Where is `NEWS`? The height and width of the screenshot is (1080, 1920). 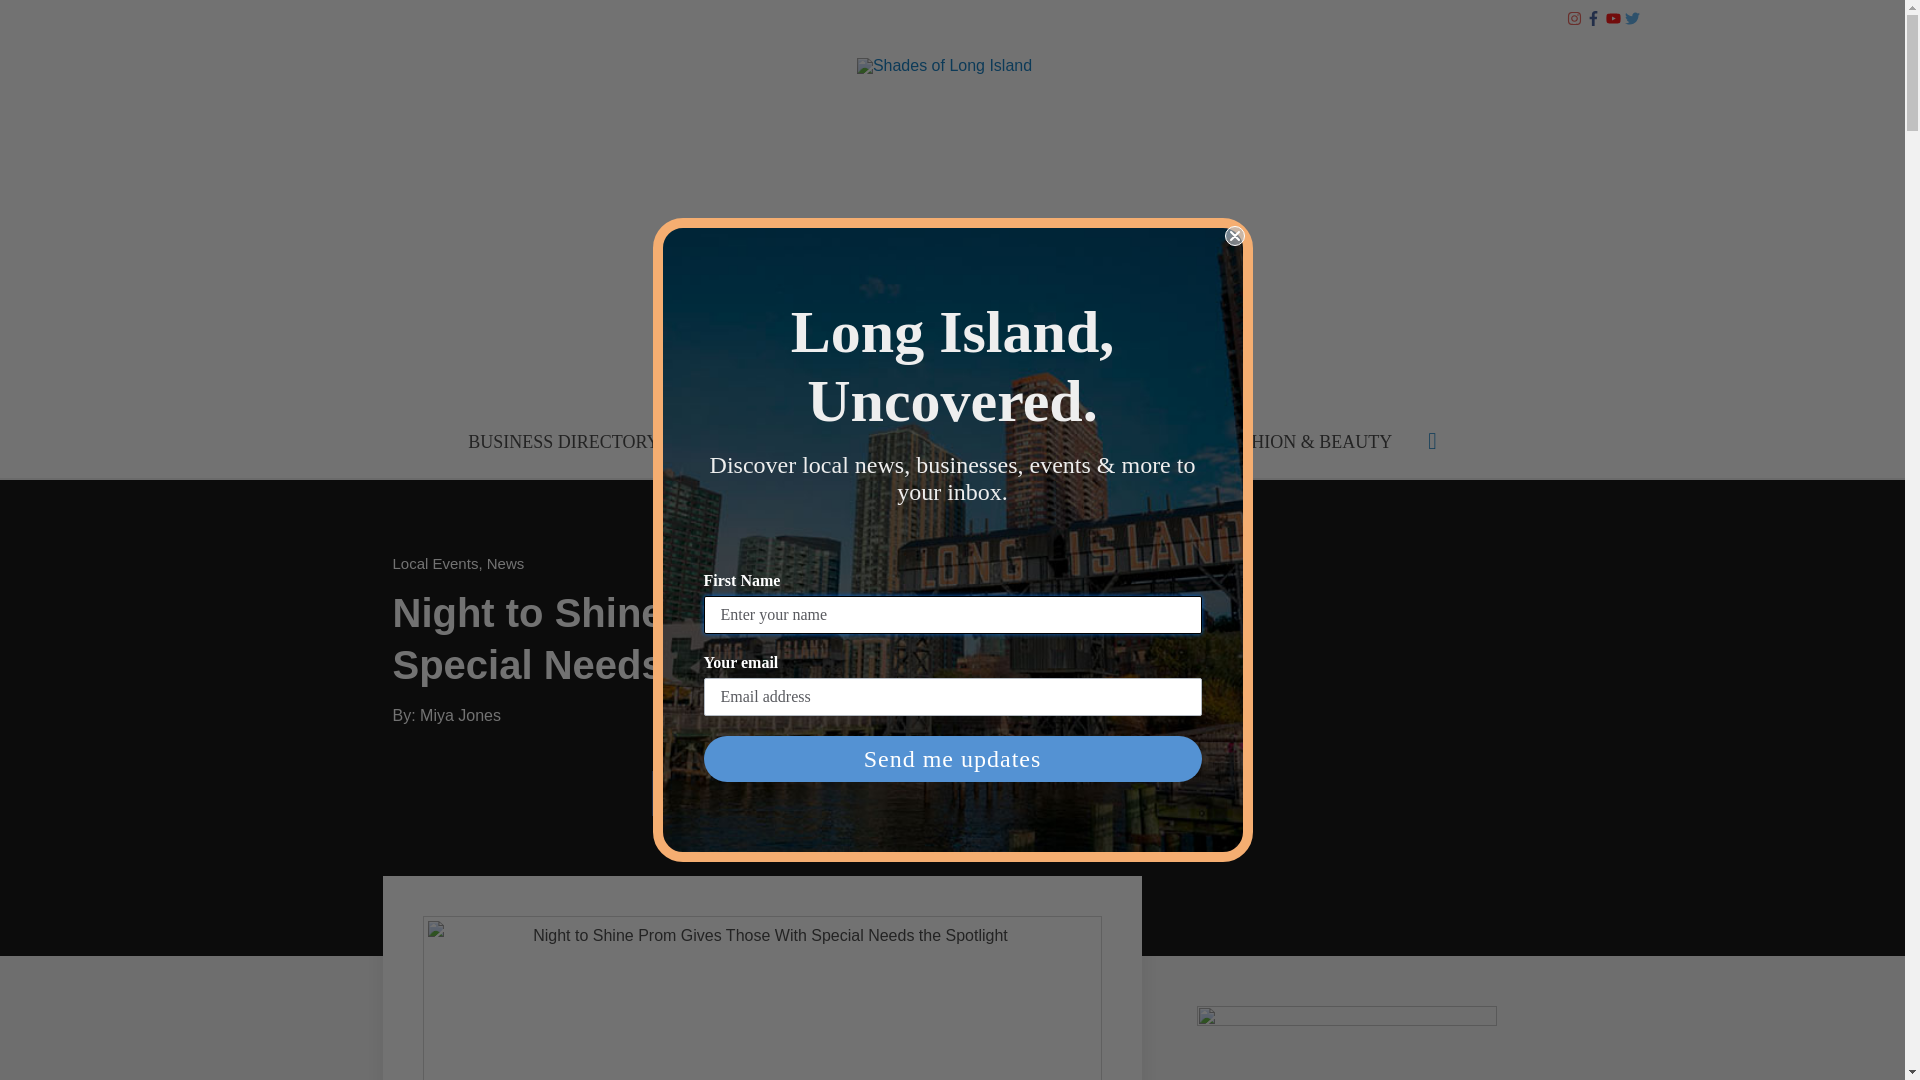 NEWS is located at coordinates (728, 442).